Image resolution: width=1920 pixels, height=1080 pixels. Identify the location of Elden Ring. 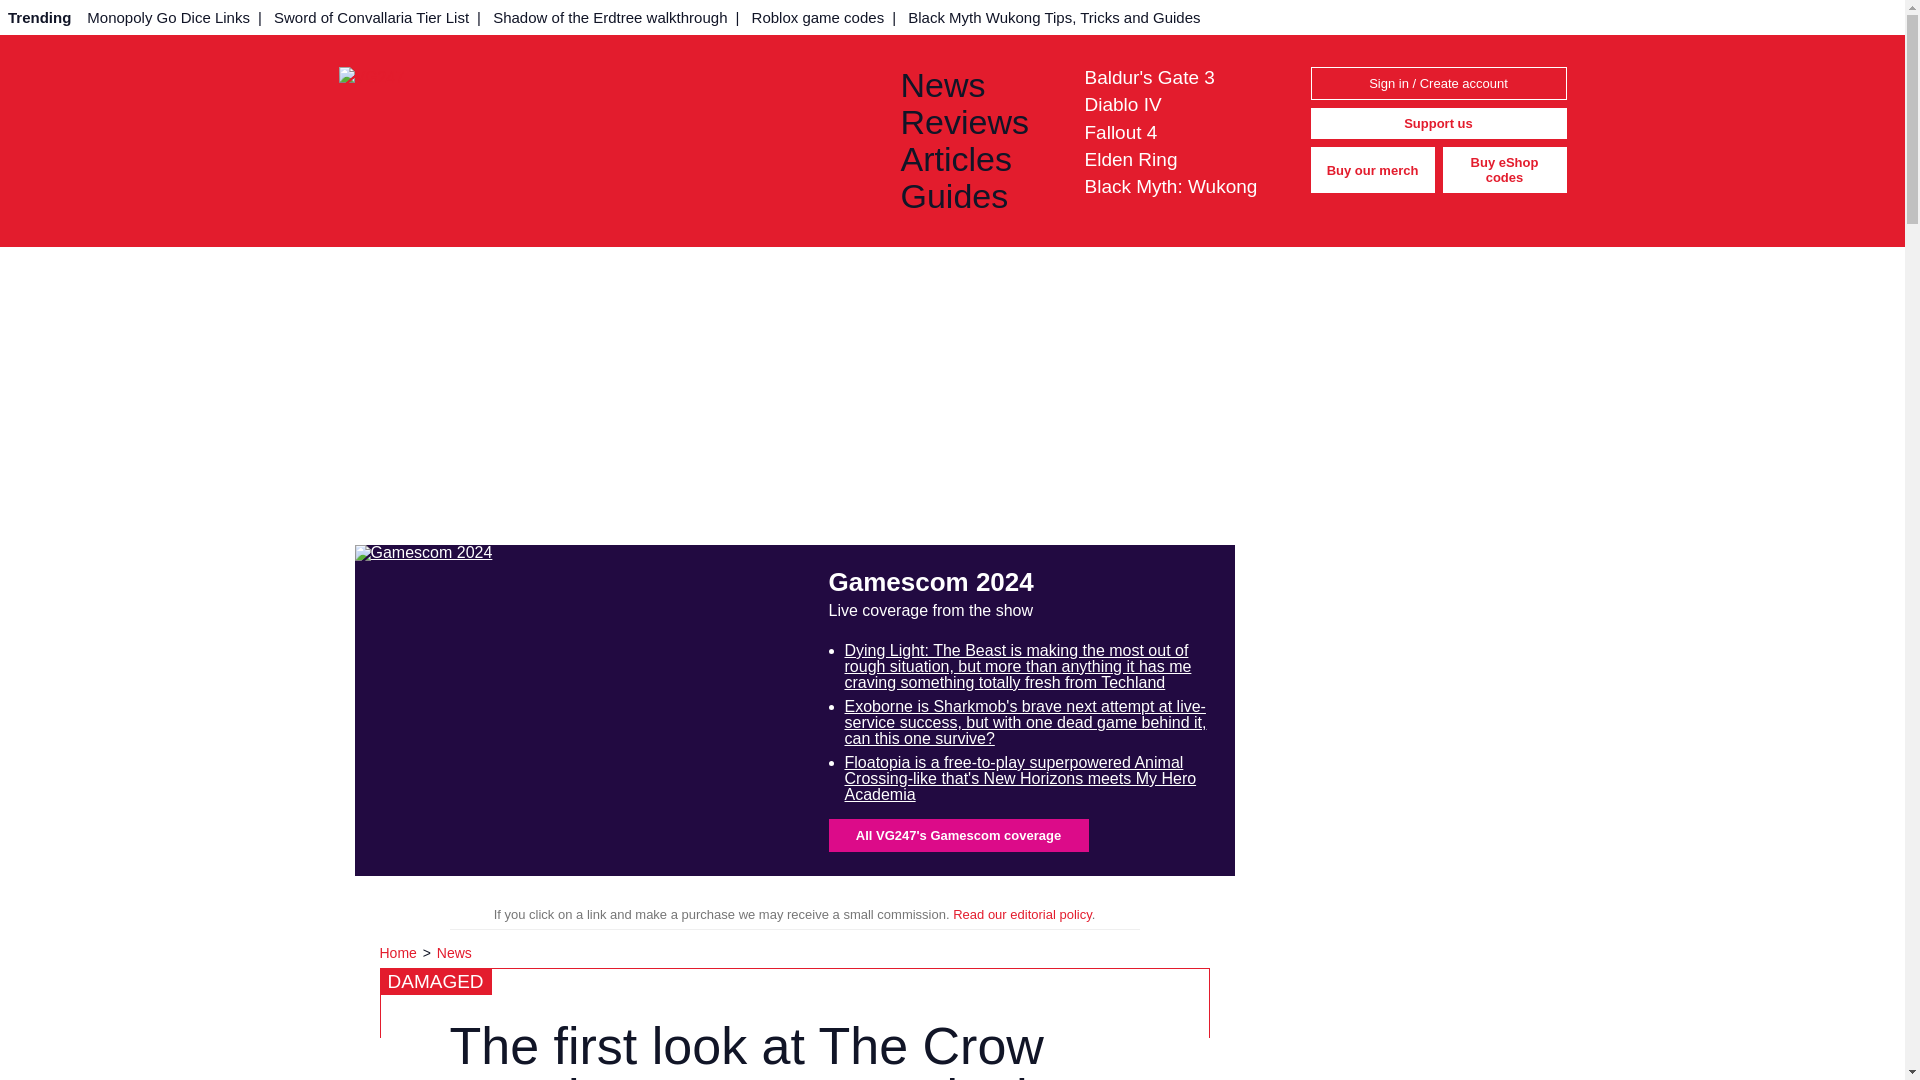
(1130, 159).